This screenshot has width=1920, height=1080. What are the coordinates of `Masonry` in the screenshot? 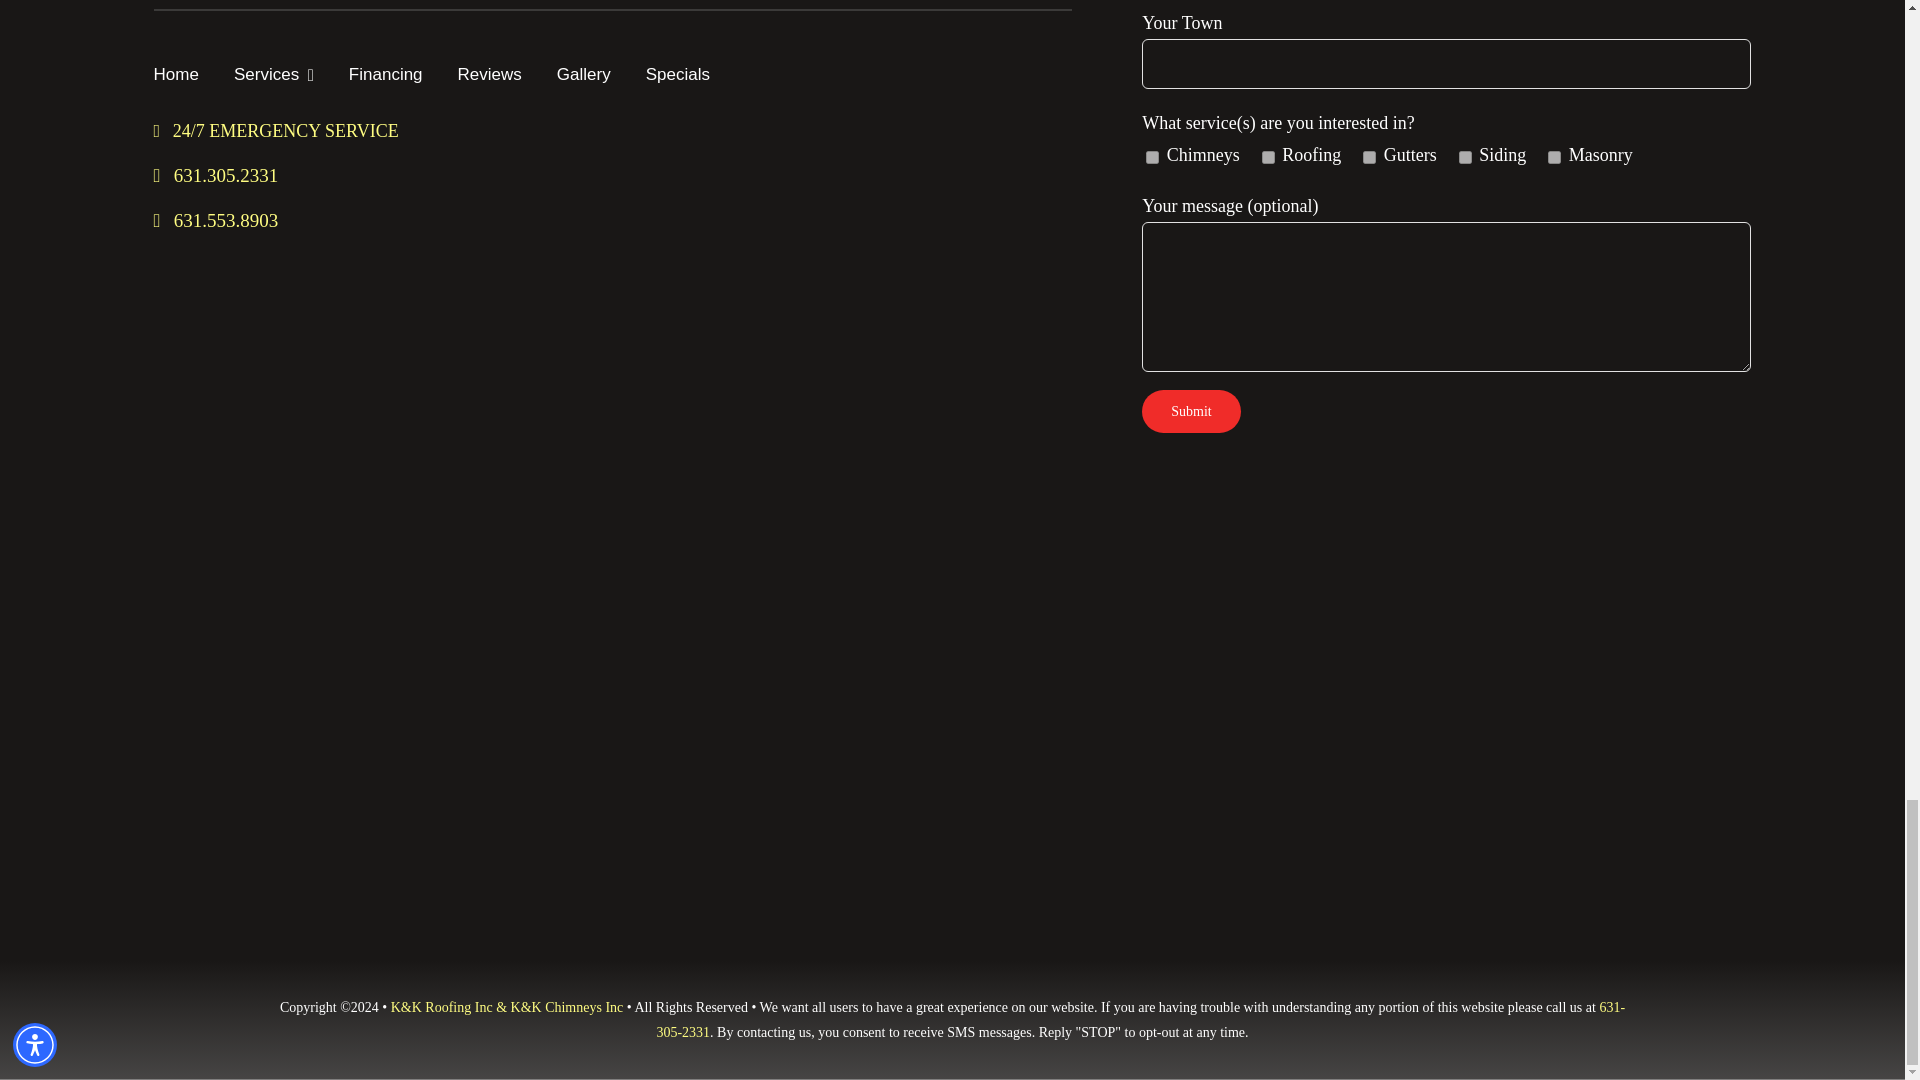 It's located at (1554, 158).